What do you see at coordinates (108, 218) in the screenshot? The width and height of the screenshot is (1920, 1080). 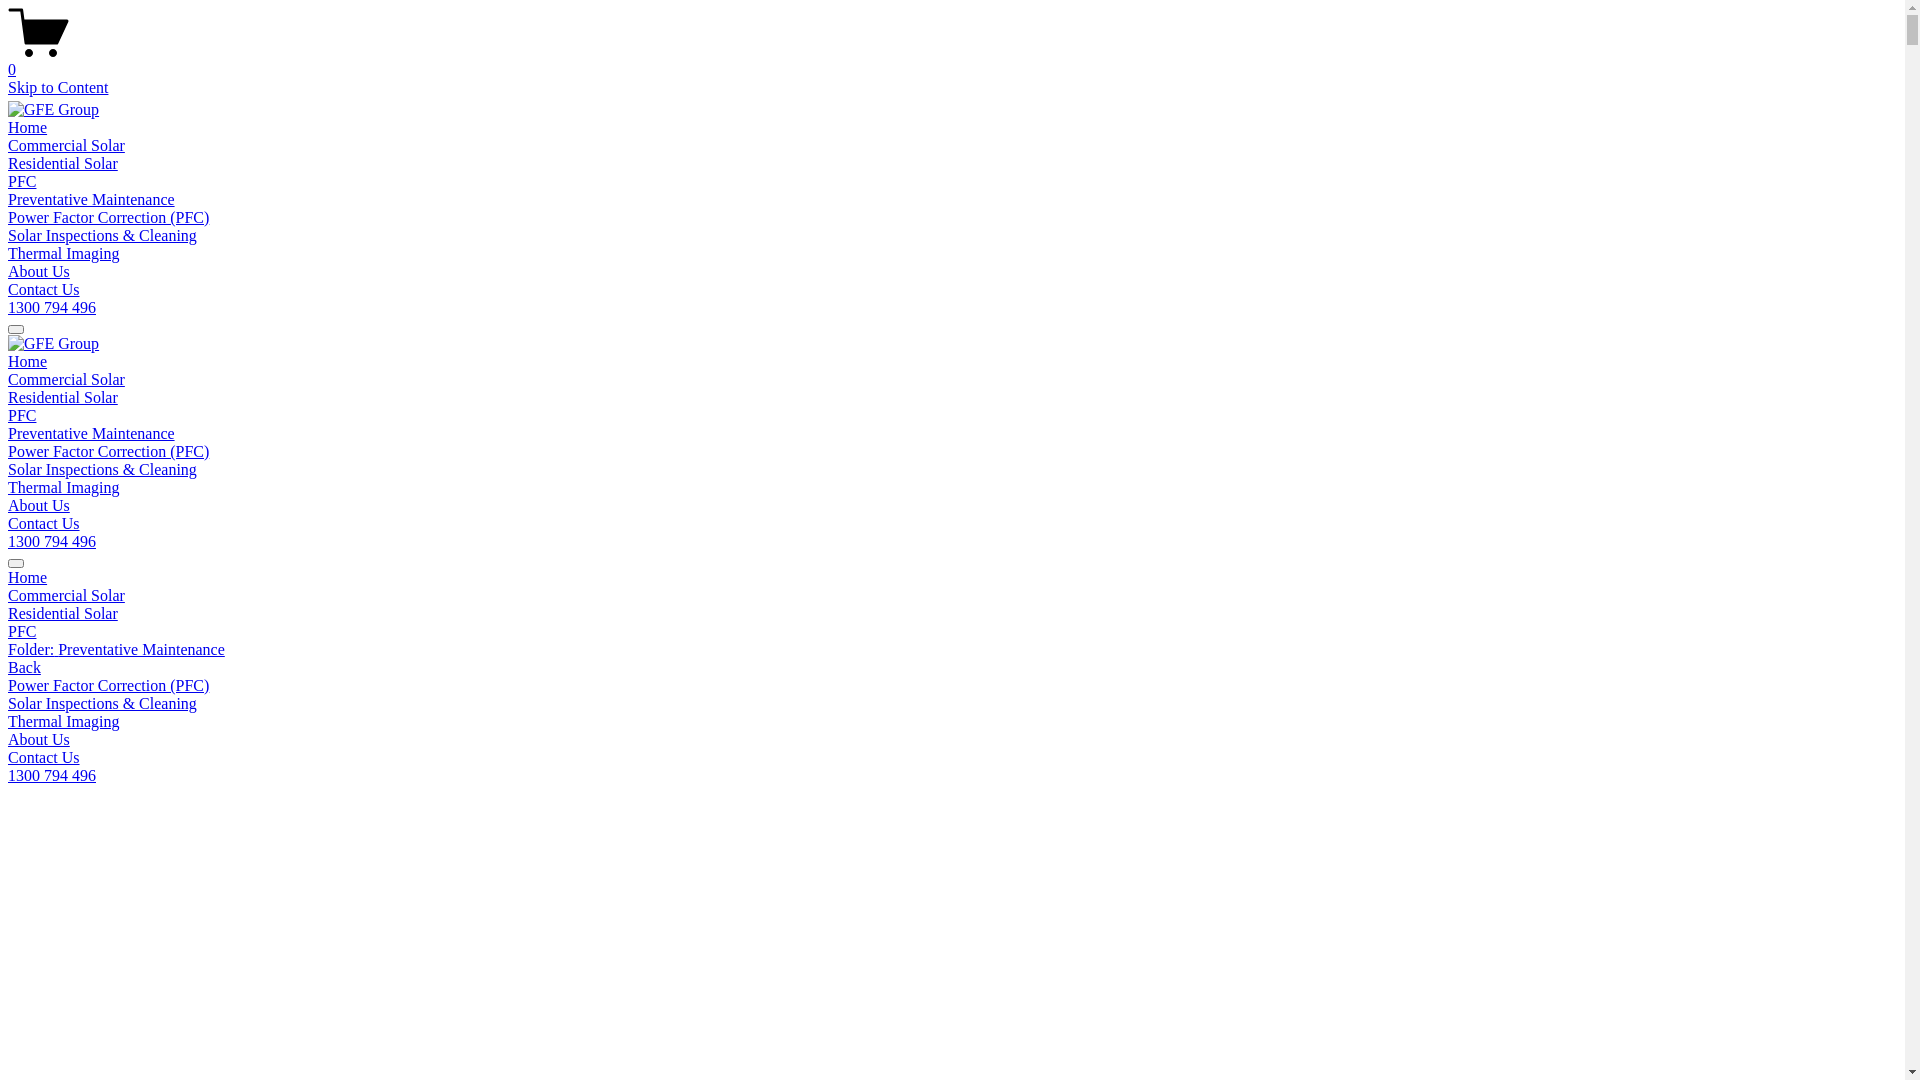 I see `Power Factor Correction (PFC)` at bounding box center [108, 218].